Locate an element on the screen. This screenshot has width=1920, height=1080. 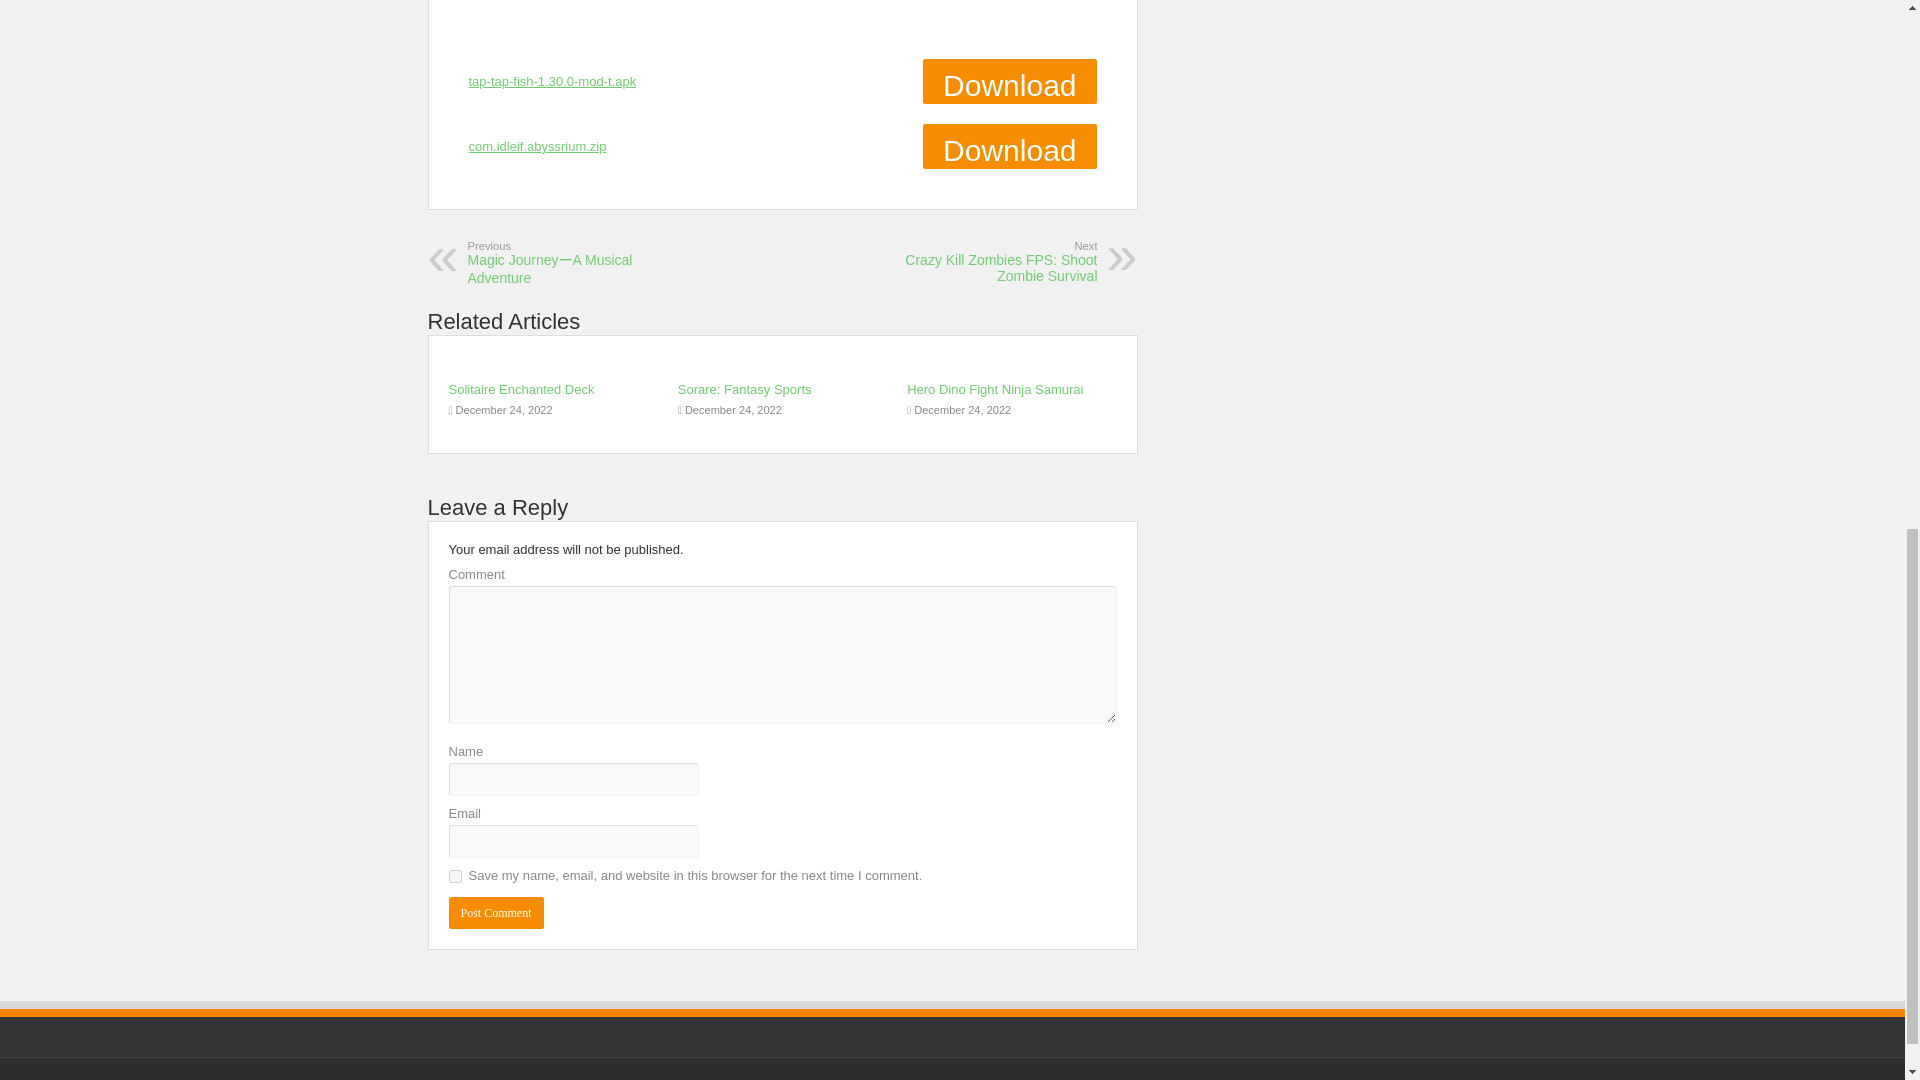
Download is located at coordinates (1010, 81).